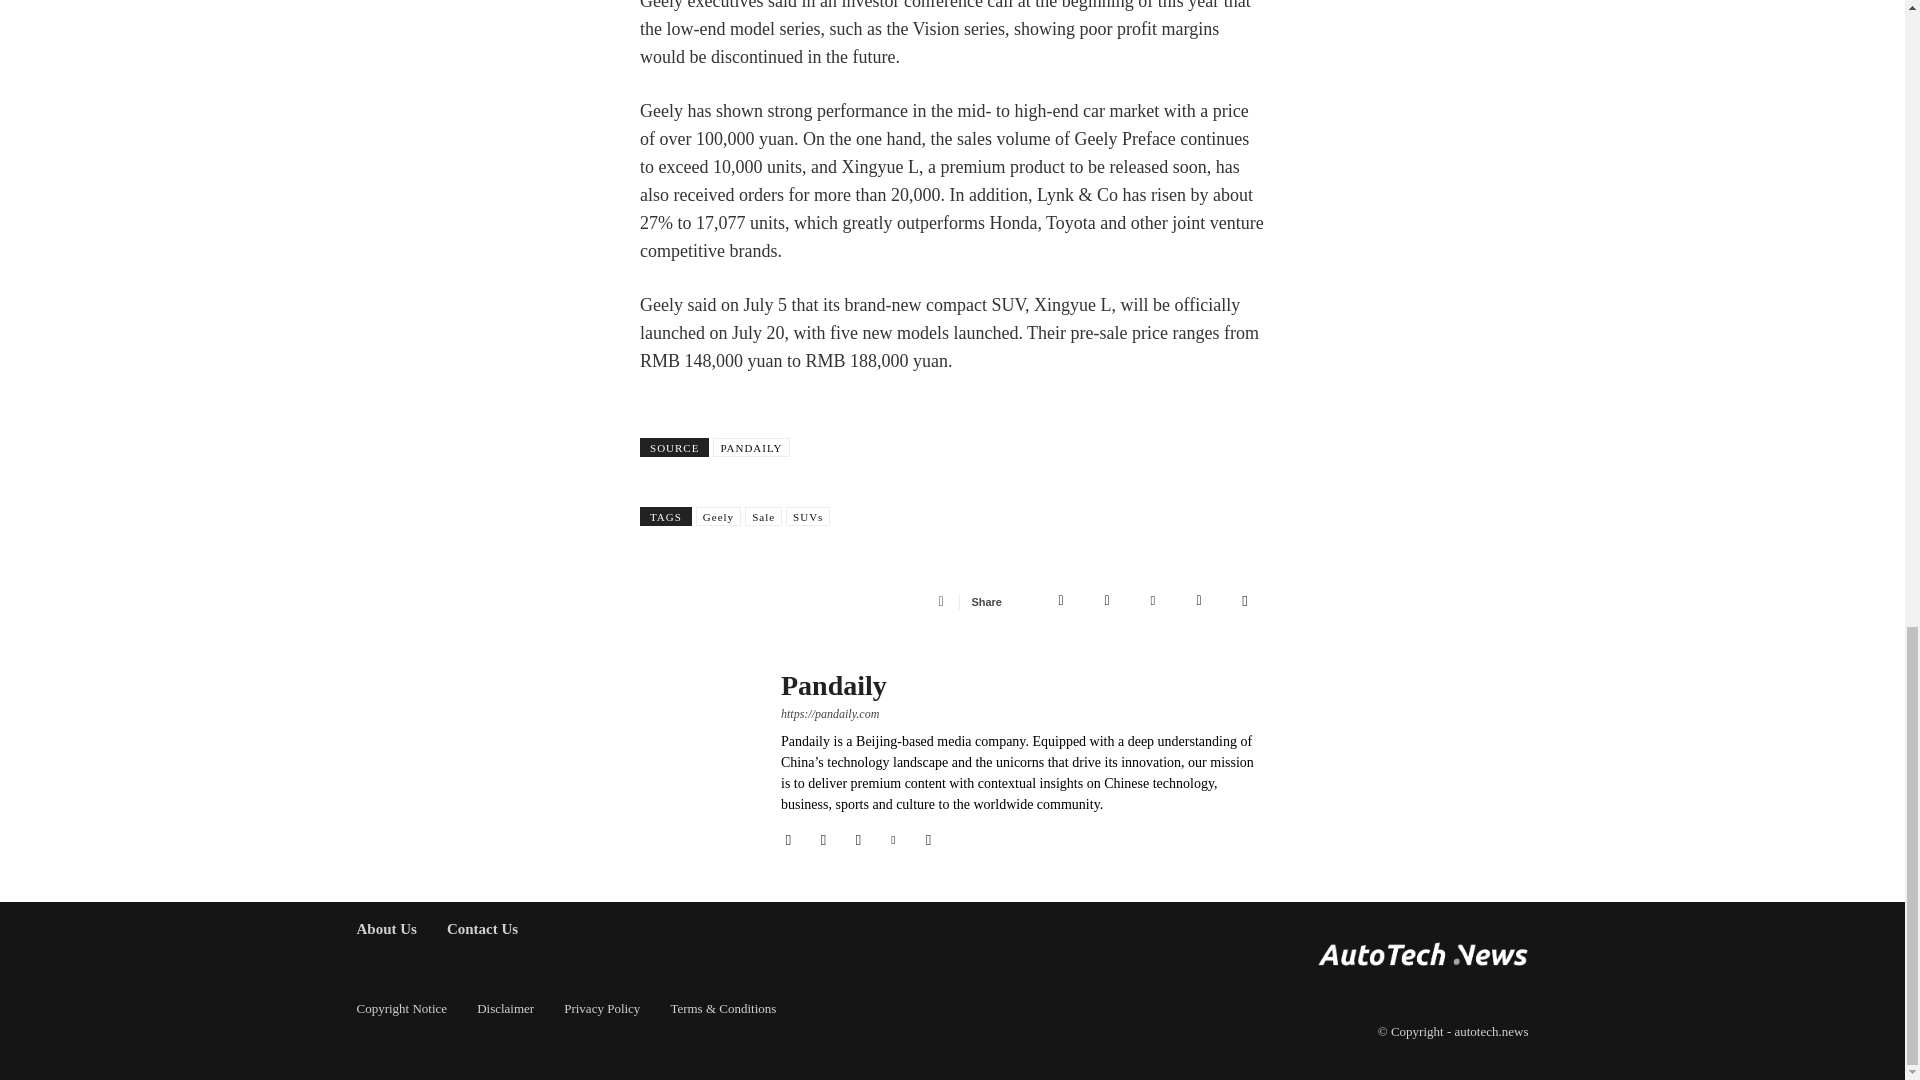  Describe the element at coordinates (1106, 601) in the screenshot. I see `Twitter` at that location.